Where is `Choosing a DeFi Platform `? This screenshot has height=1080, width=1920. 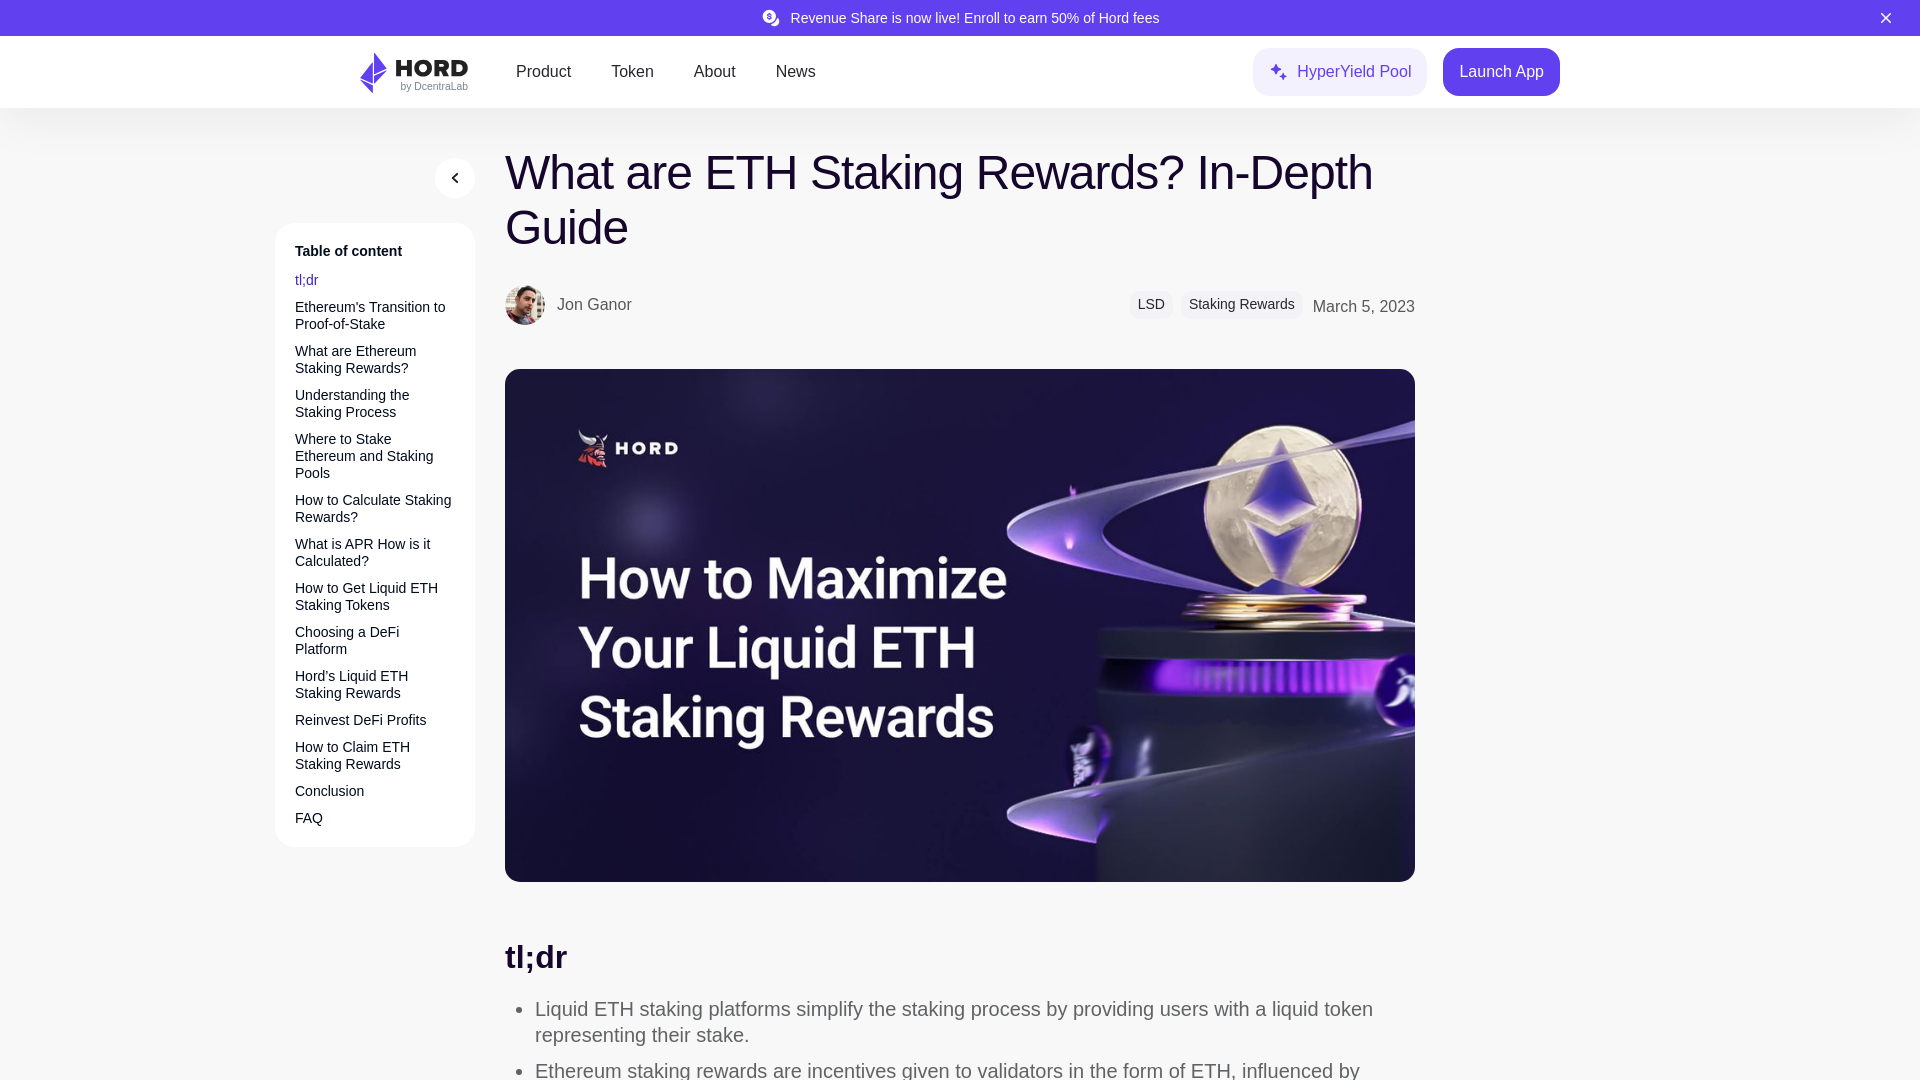 Choosing a DeFi Platform  is located at coordinates (375, 640).